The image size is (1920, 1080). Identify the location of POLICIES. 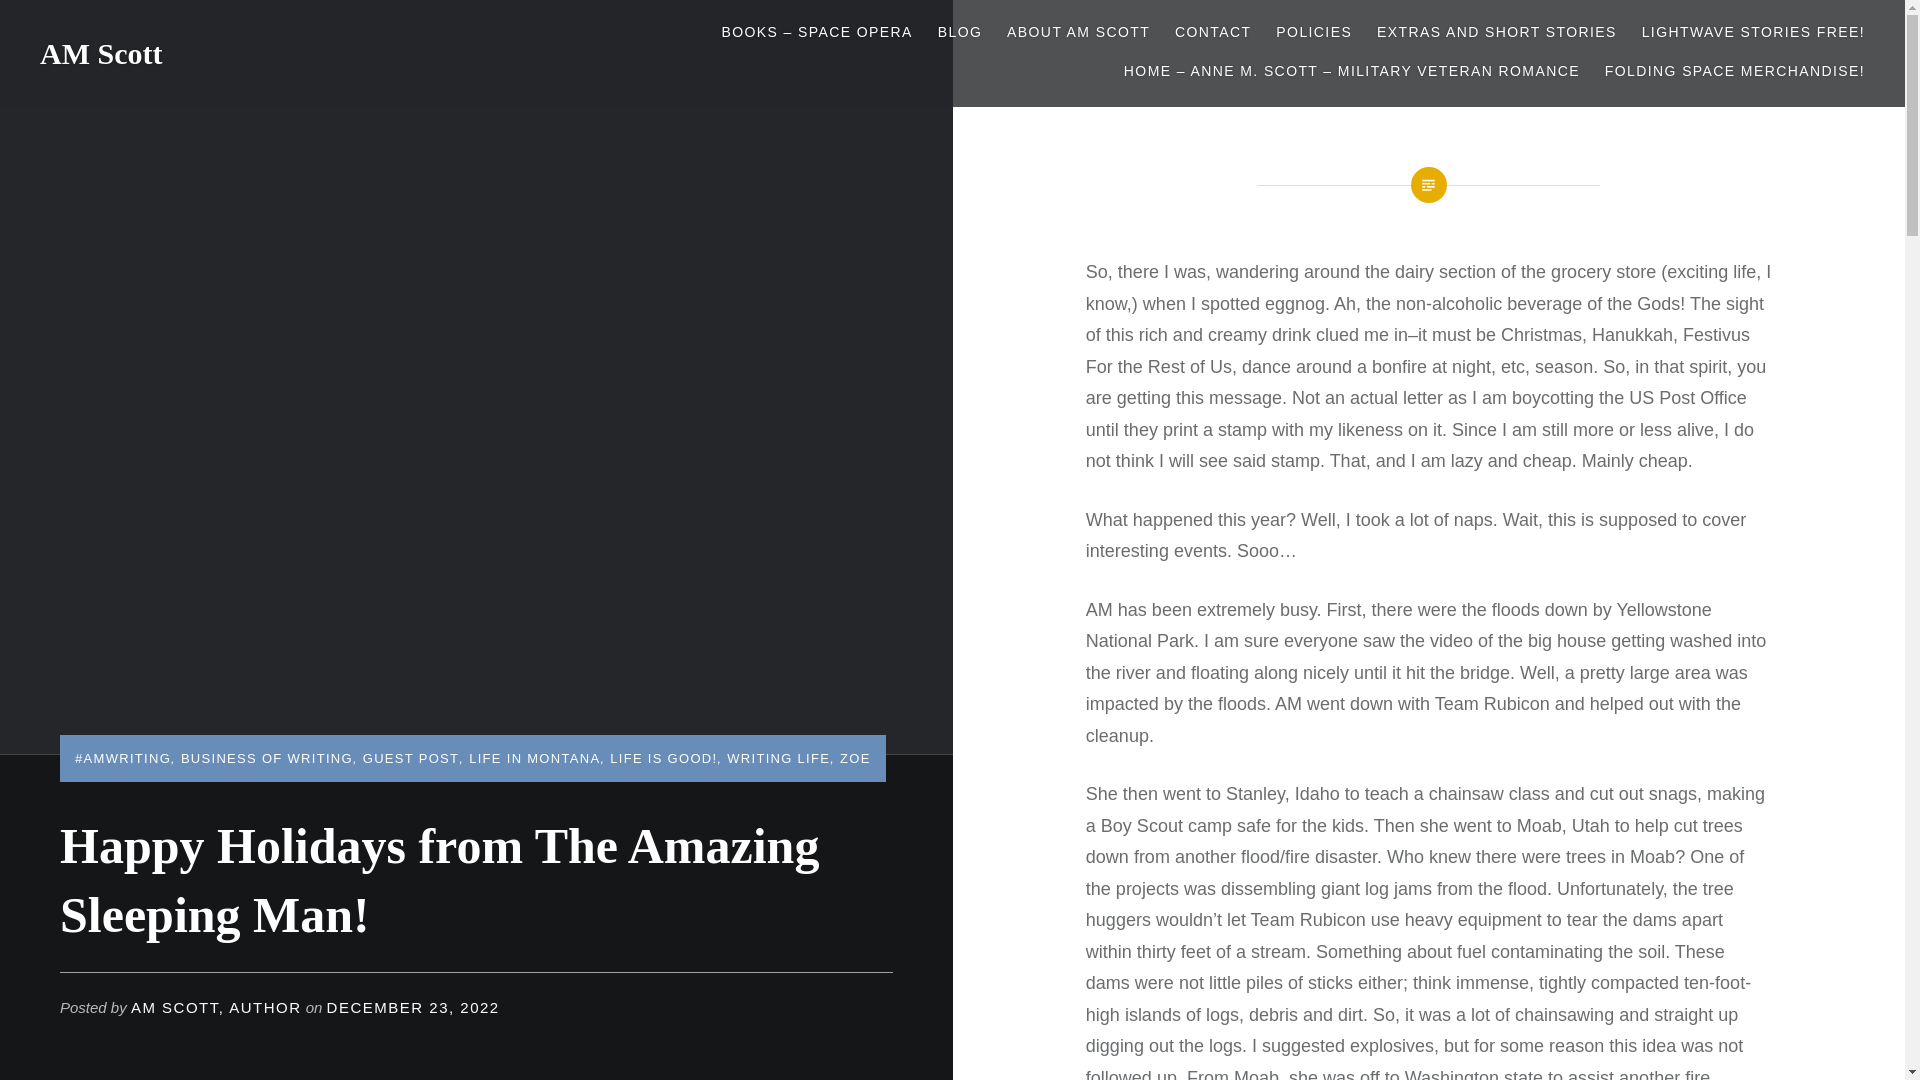
(1314, 32).